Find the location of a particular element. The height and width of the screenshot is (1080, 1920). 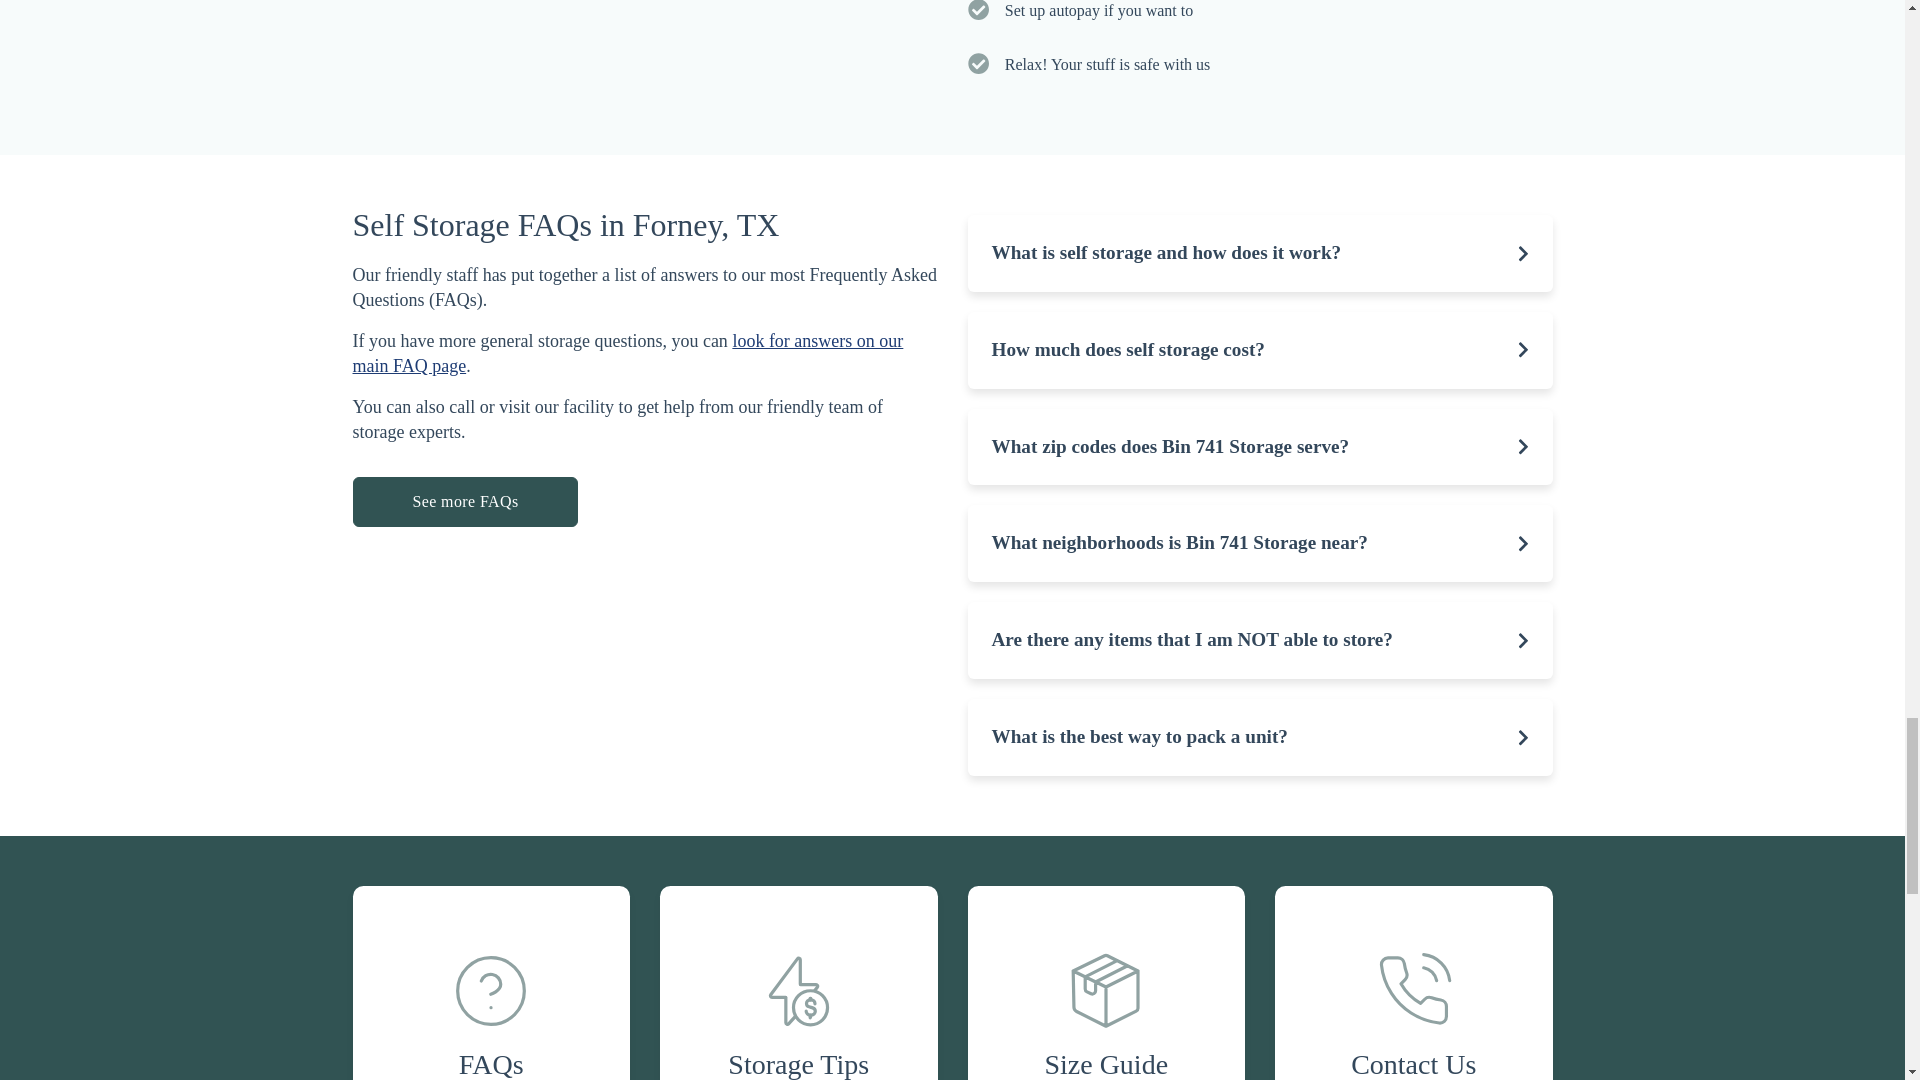

Size Guide is located at coordinates (1106, 982).